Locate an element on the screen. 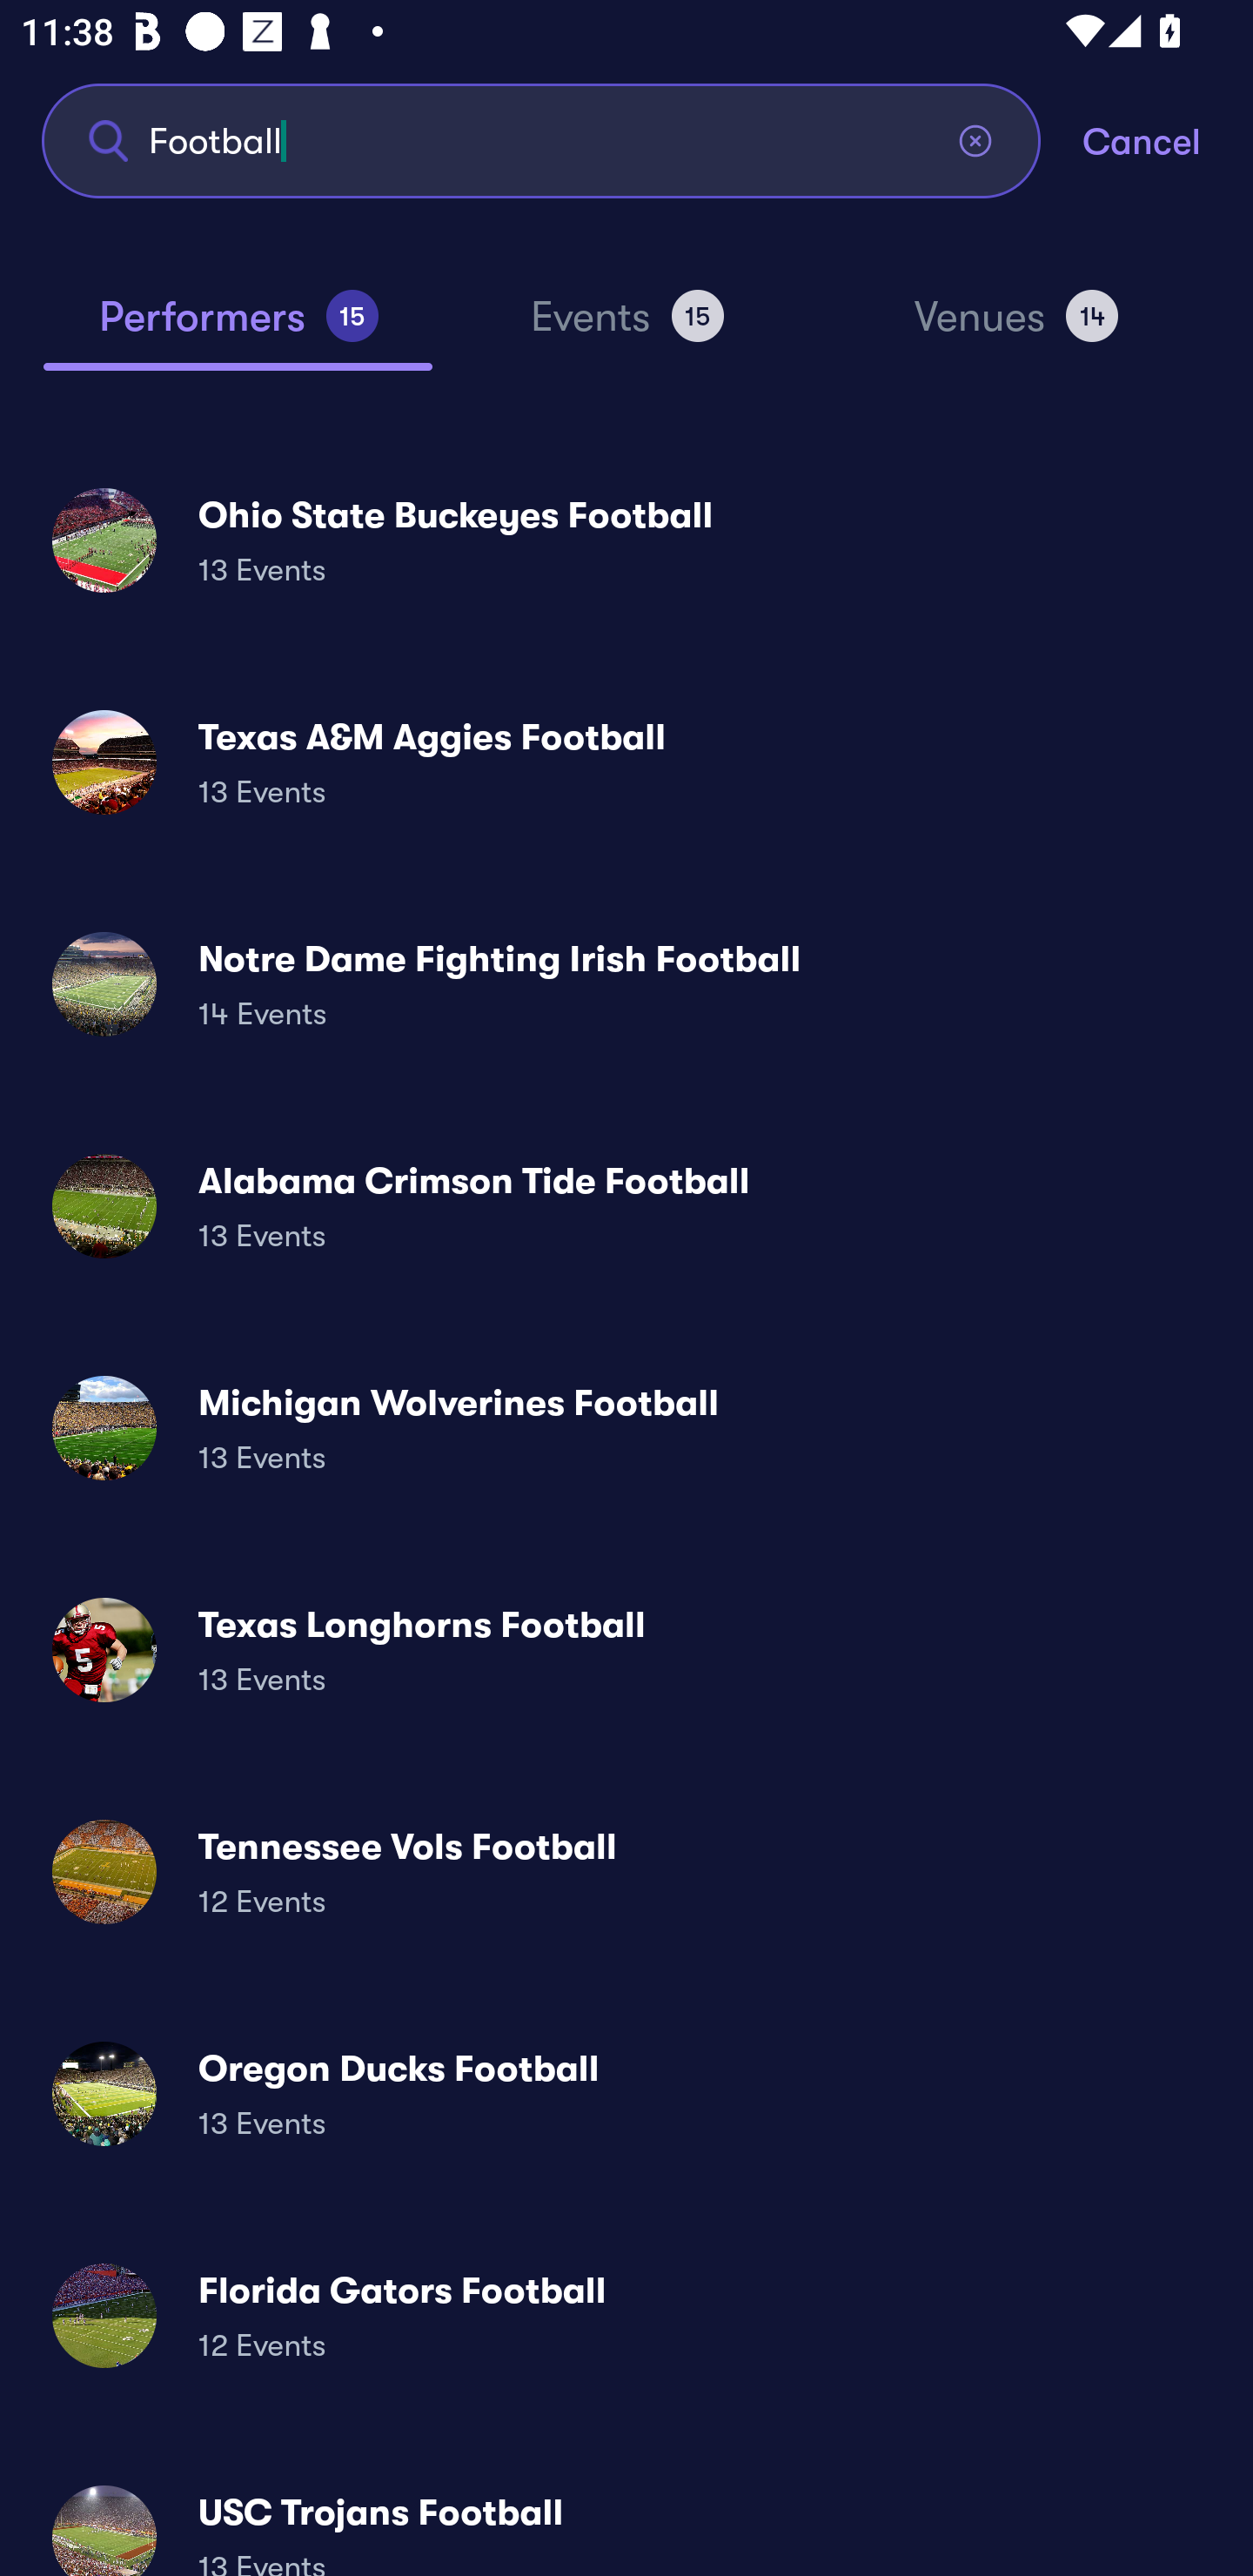 The image size is (1253, 2576). Football Find is located at coordinates (541, 139).